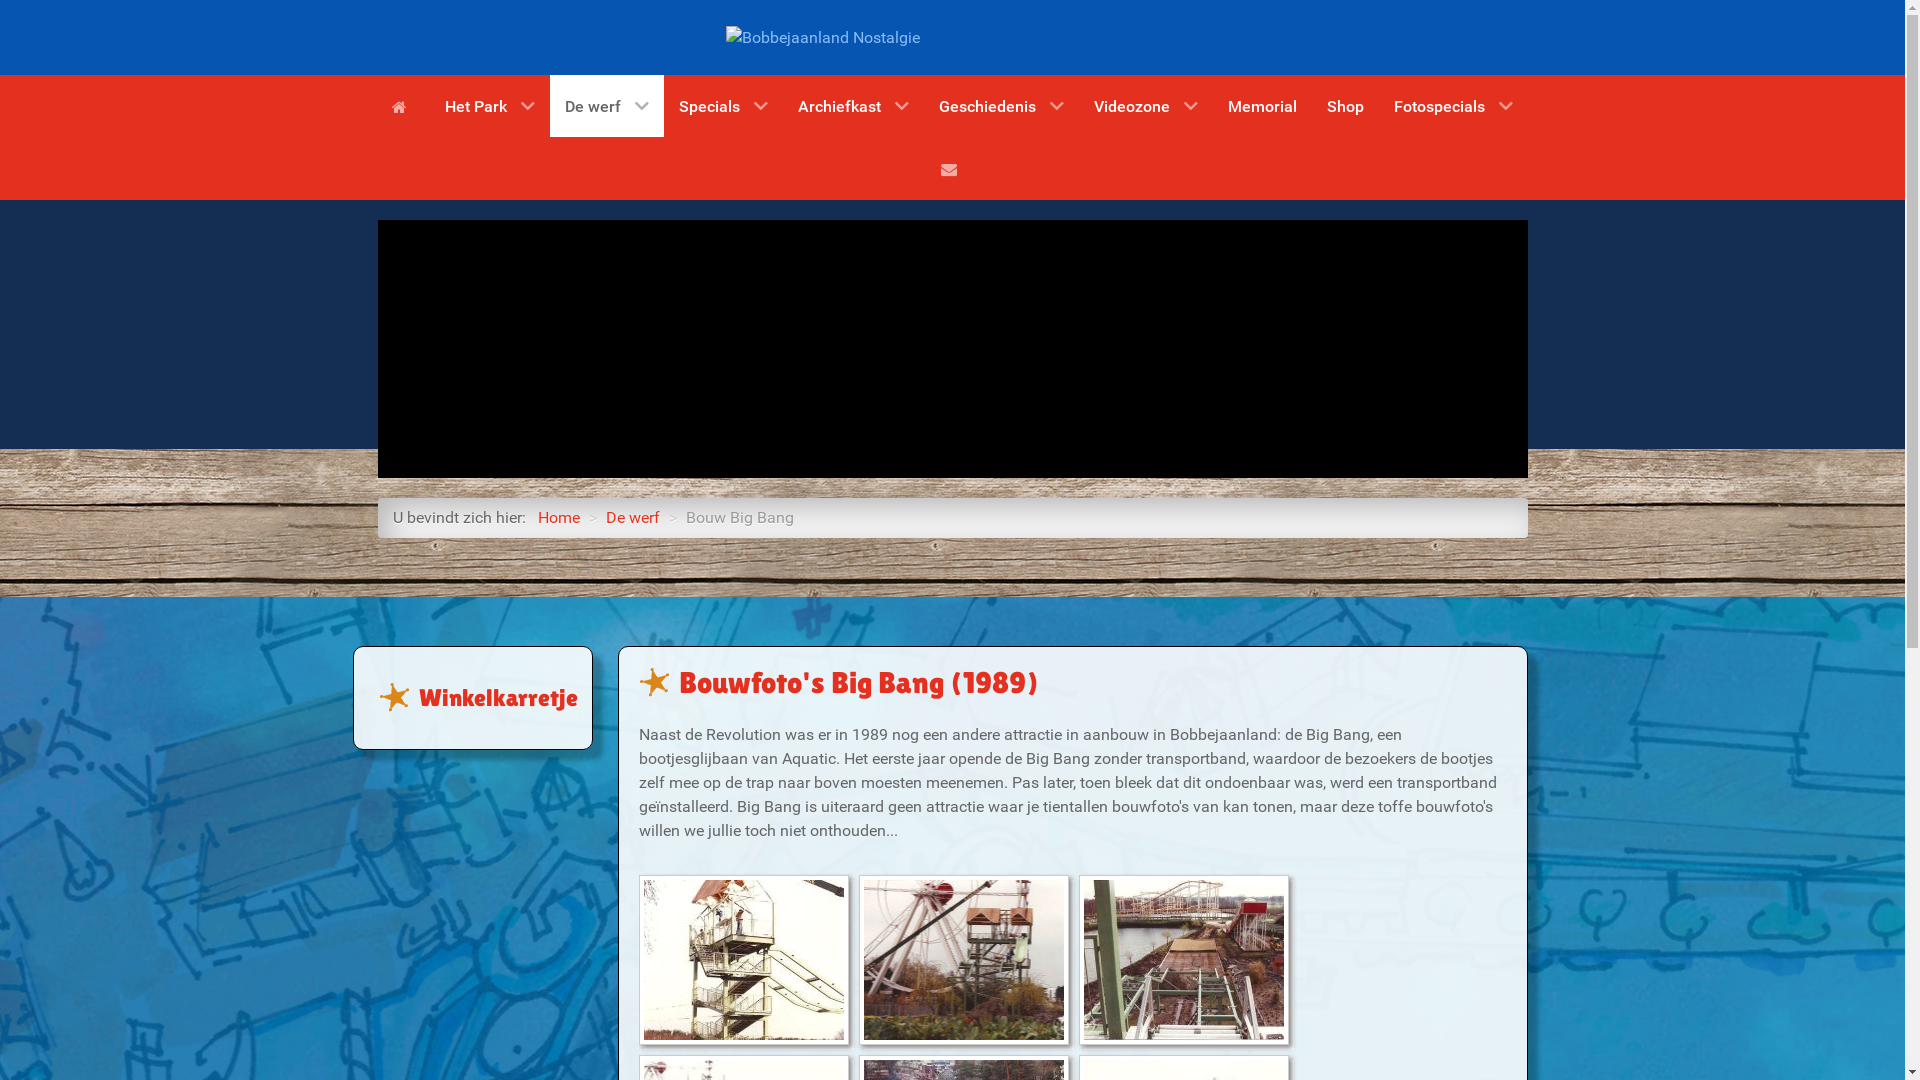  I want to click on Memorial, so click(1262, 106).